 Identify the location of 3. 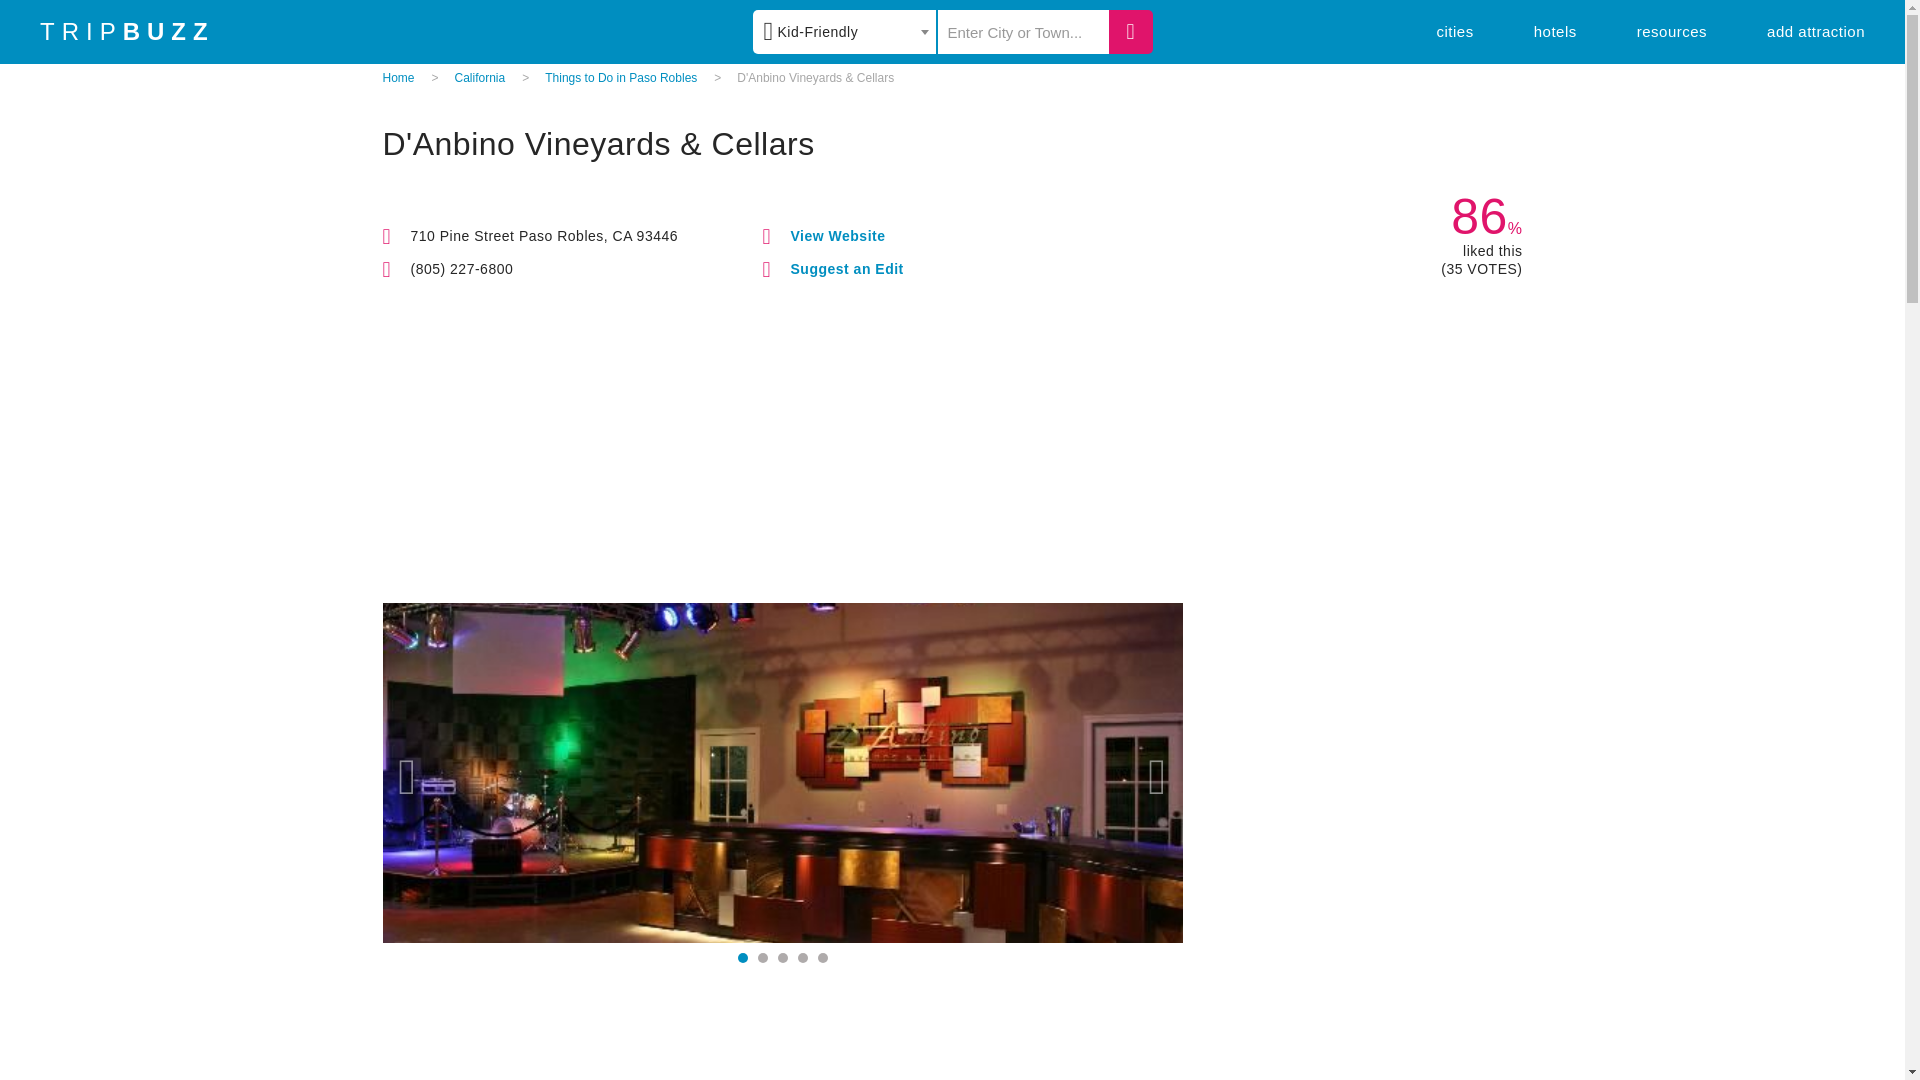
(782, 958).